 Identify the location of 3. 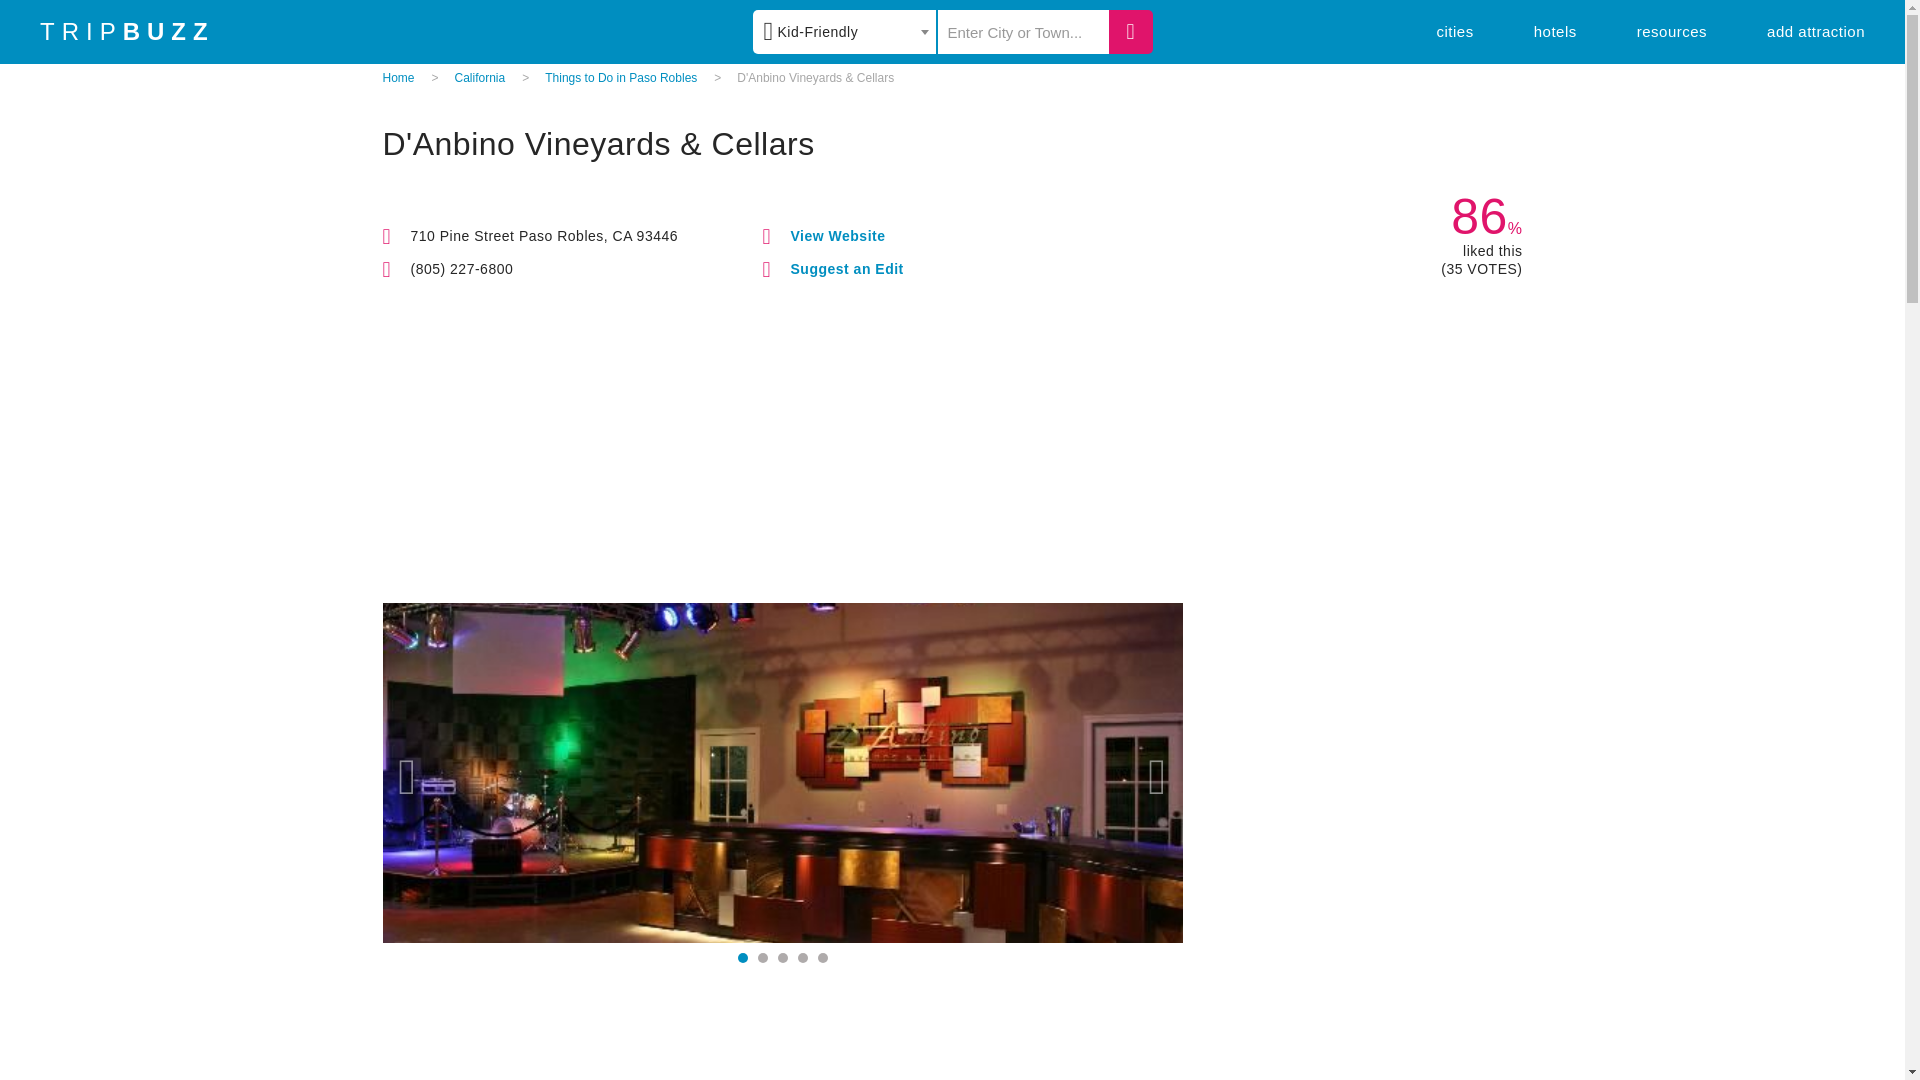
(782, 958).